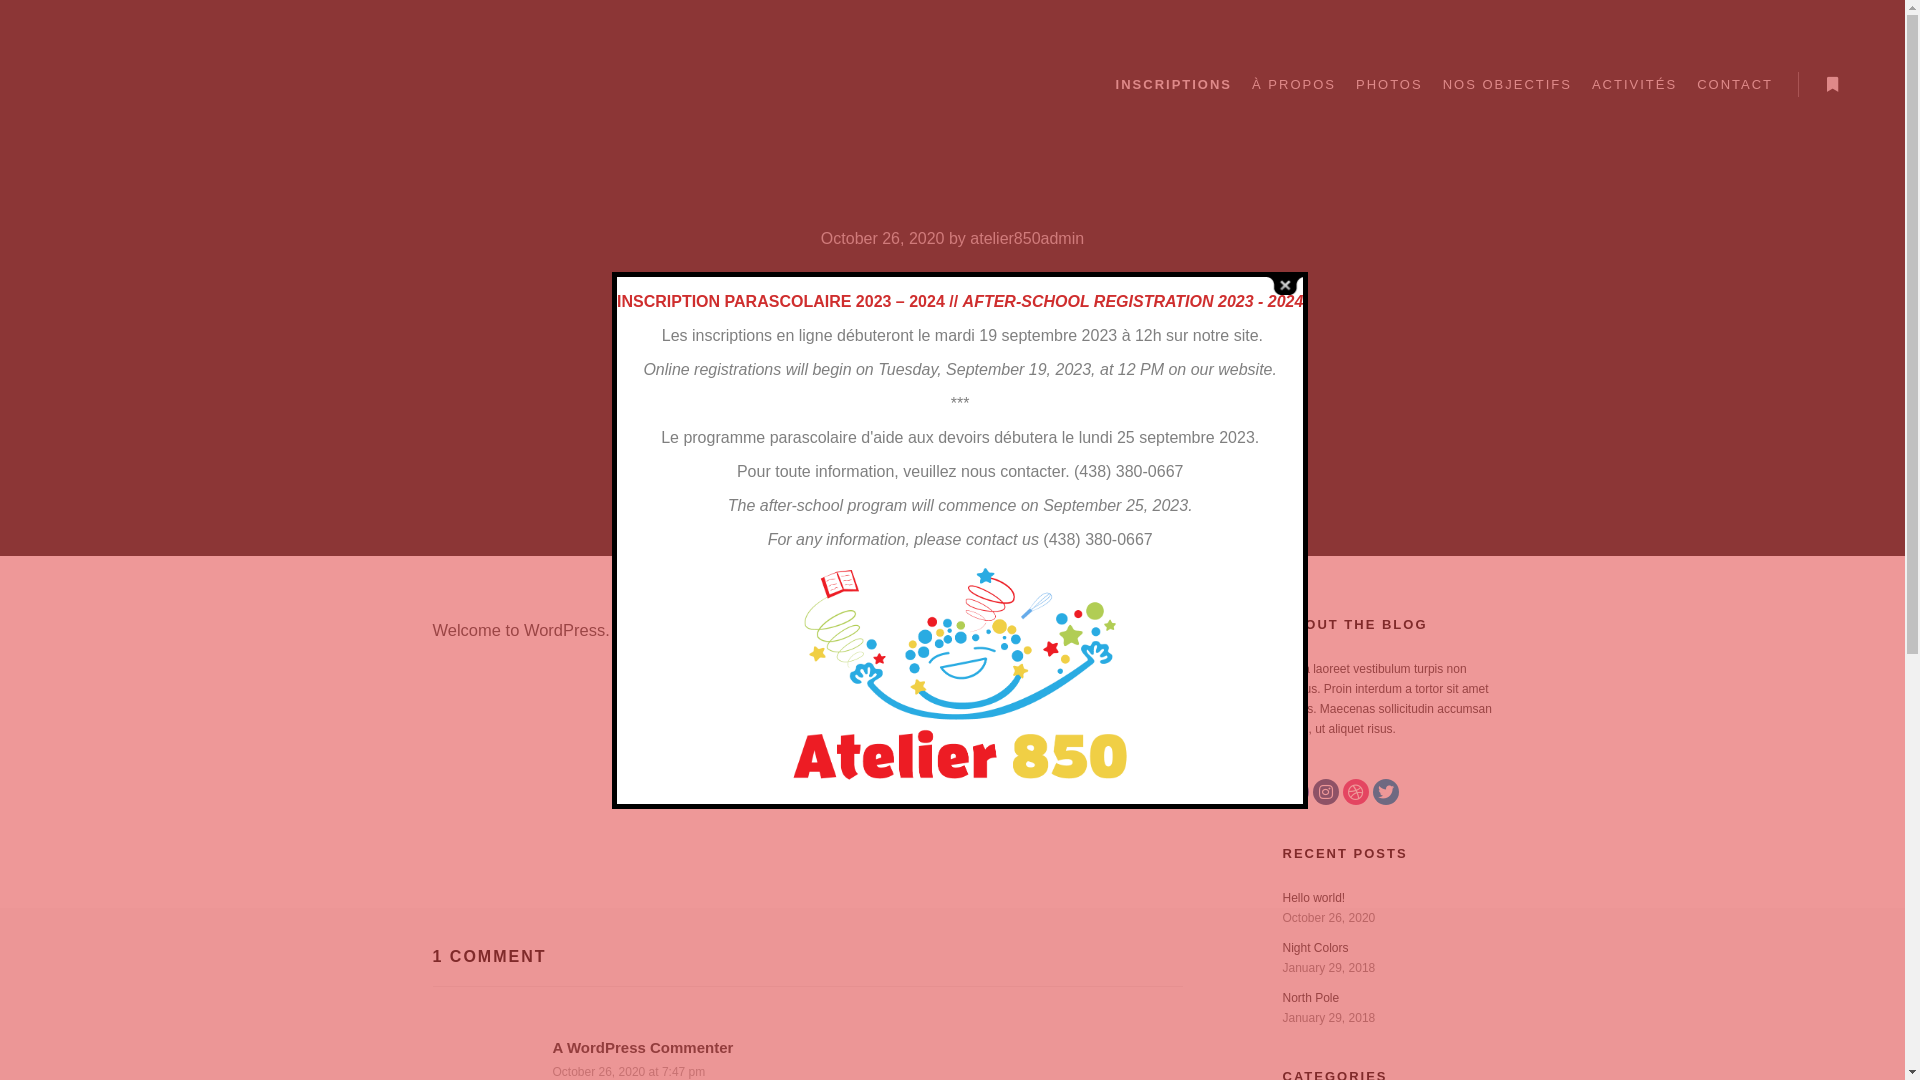  I want to click on Facebook, so click(1295, 792).